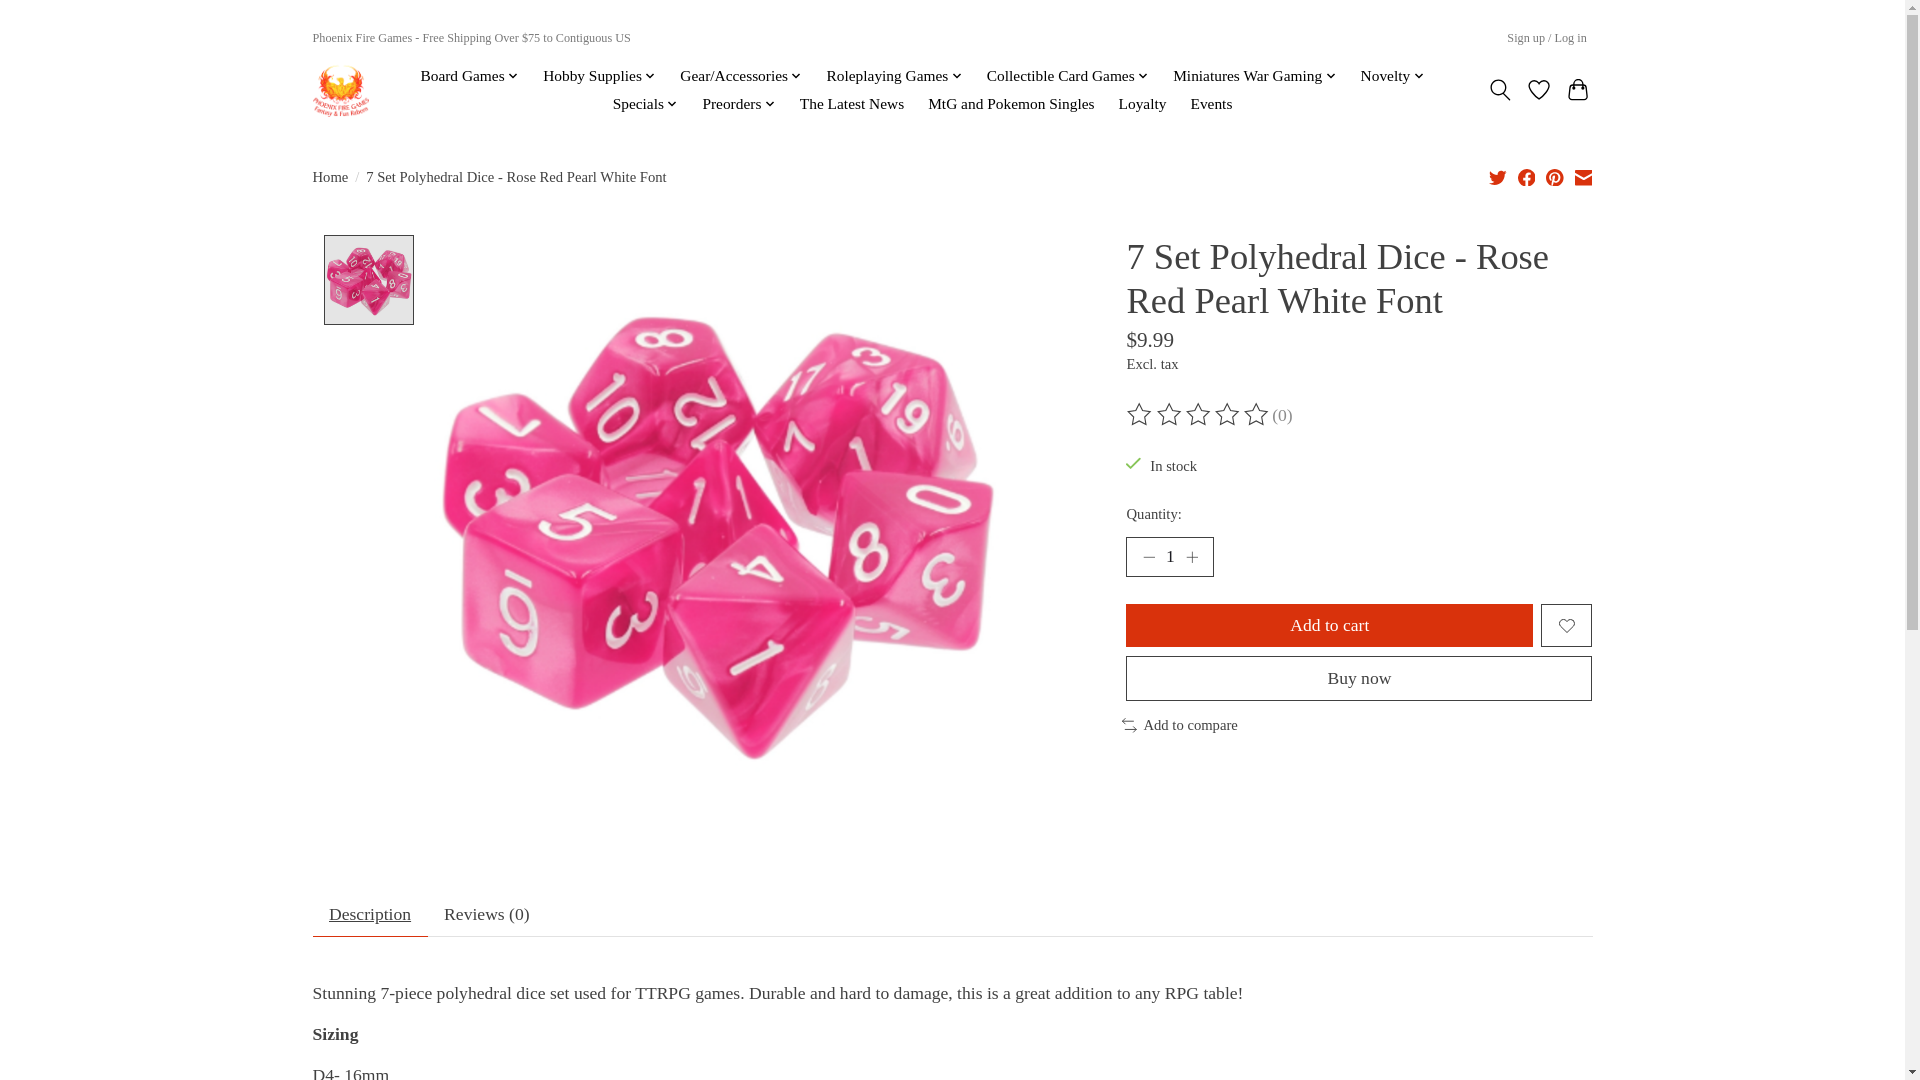 The height and width of the screenshot is (1080, 1920). What do you see at coordinates (1554, 176) in the screenshot?
I see `Share on Pinterest` at bounding box center [1554, 176].